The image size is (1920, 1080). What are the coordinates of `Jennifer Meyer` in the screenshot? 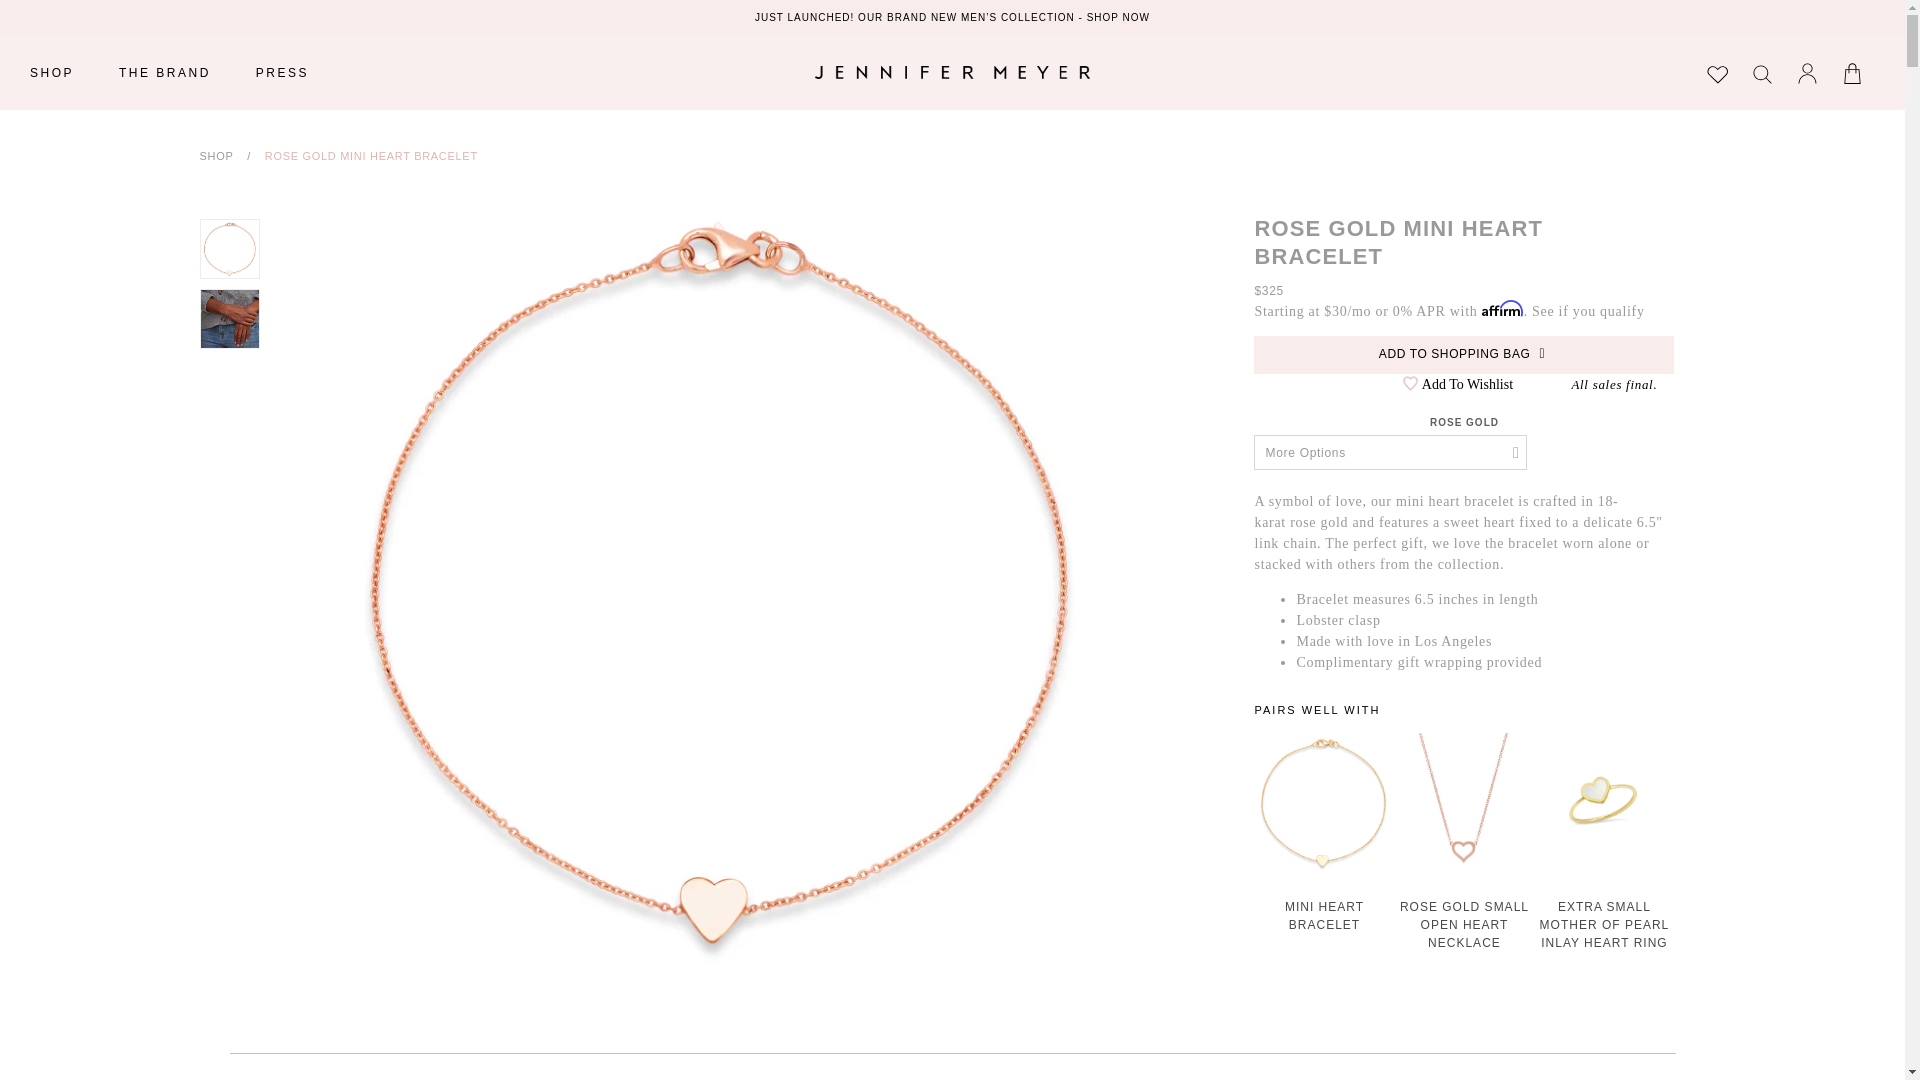 It's located at (952, 72).